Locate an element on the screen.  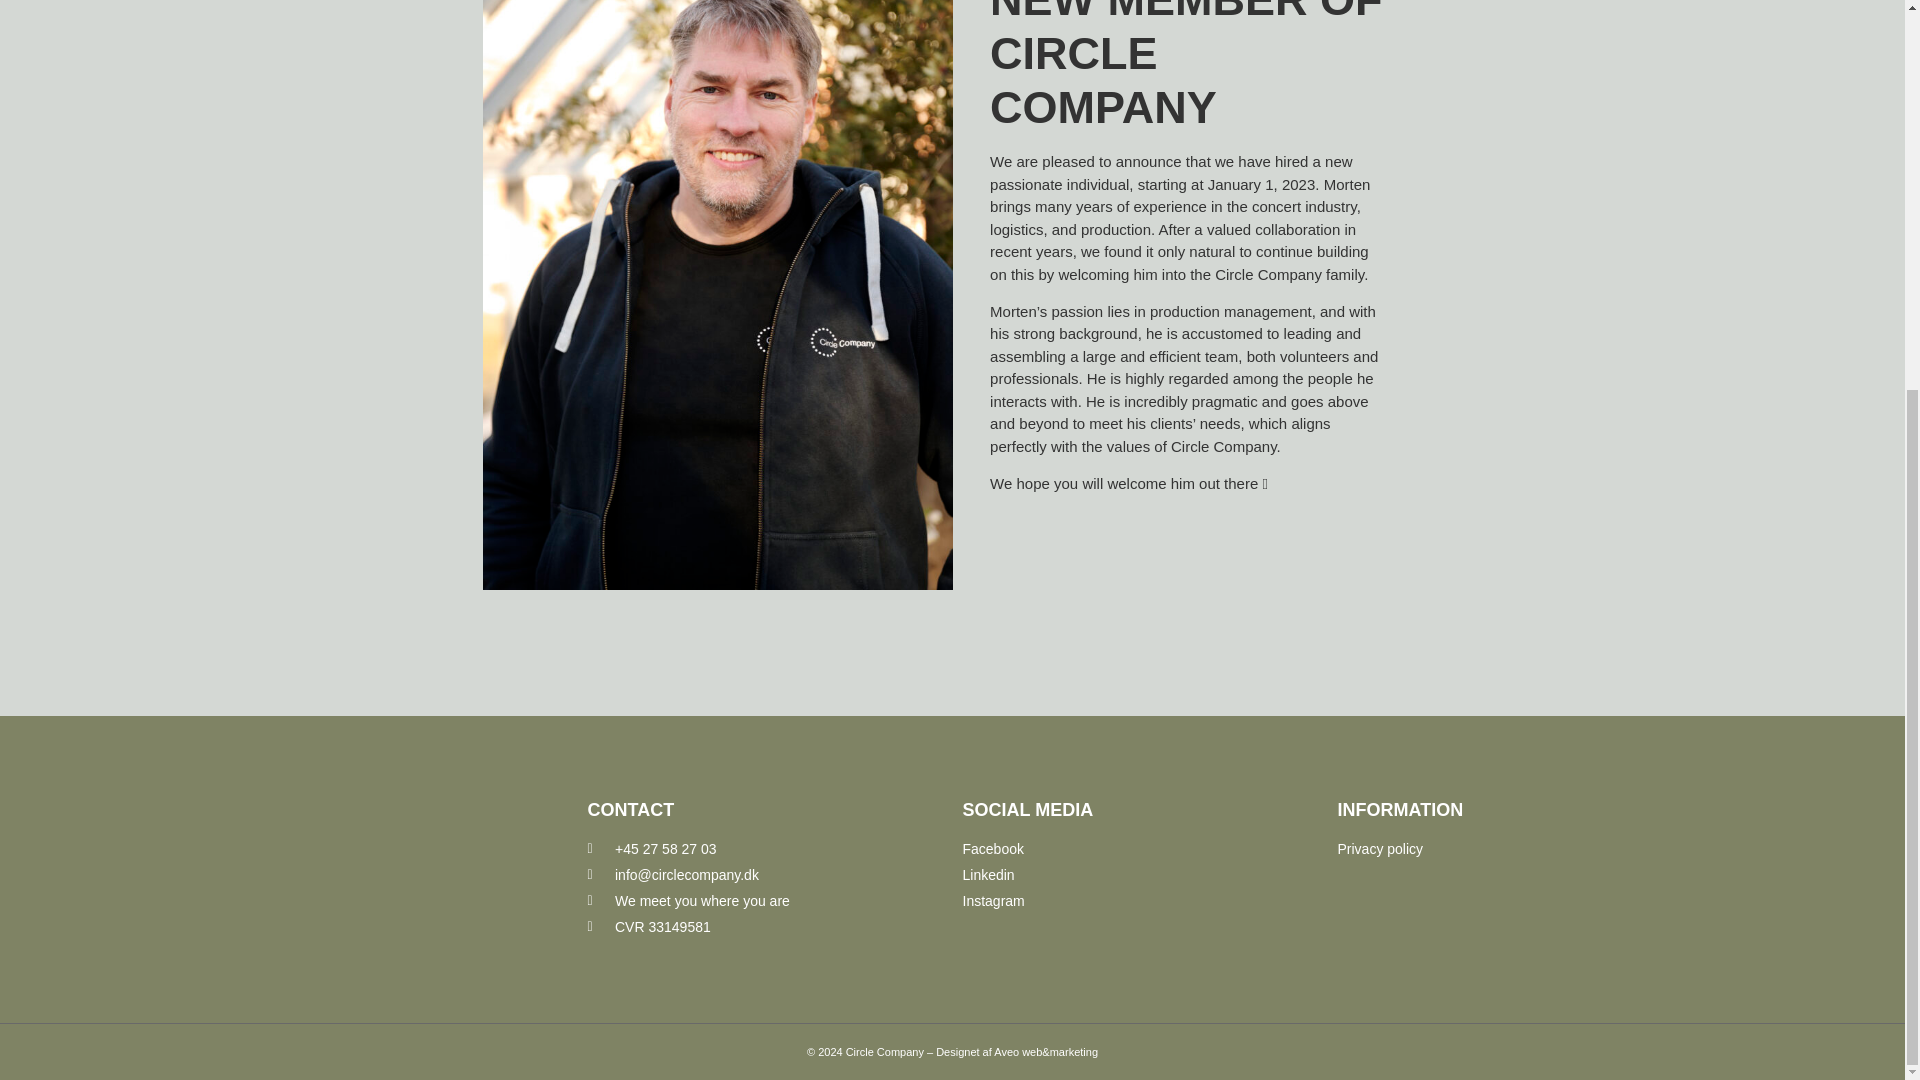
Linkedin is located at coordinates (1139, 875).